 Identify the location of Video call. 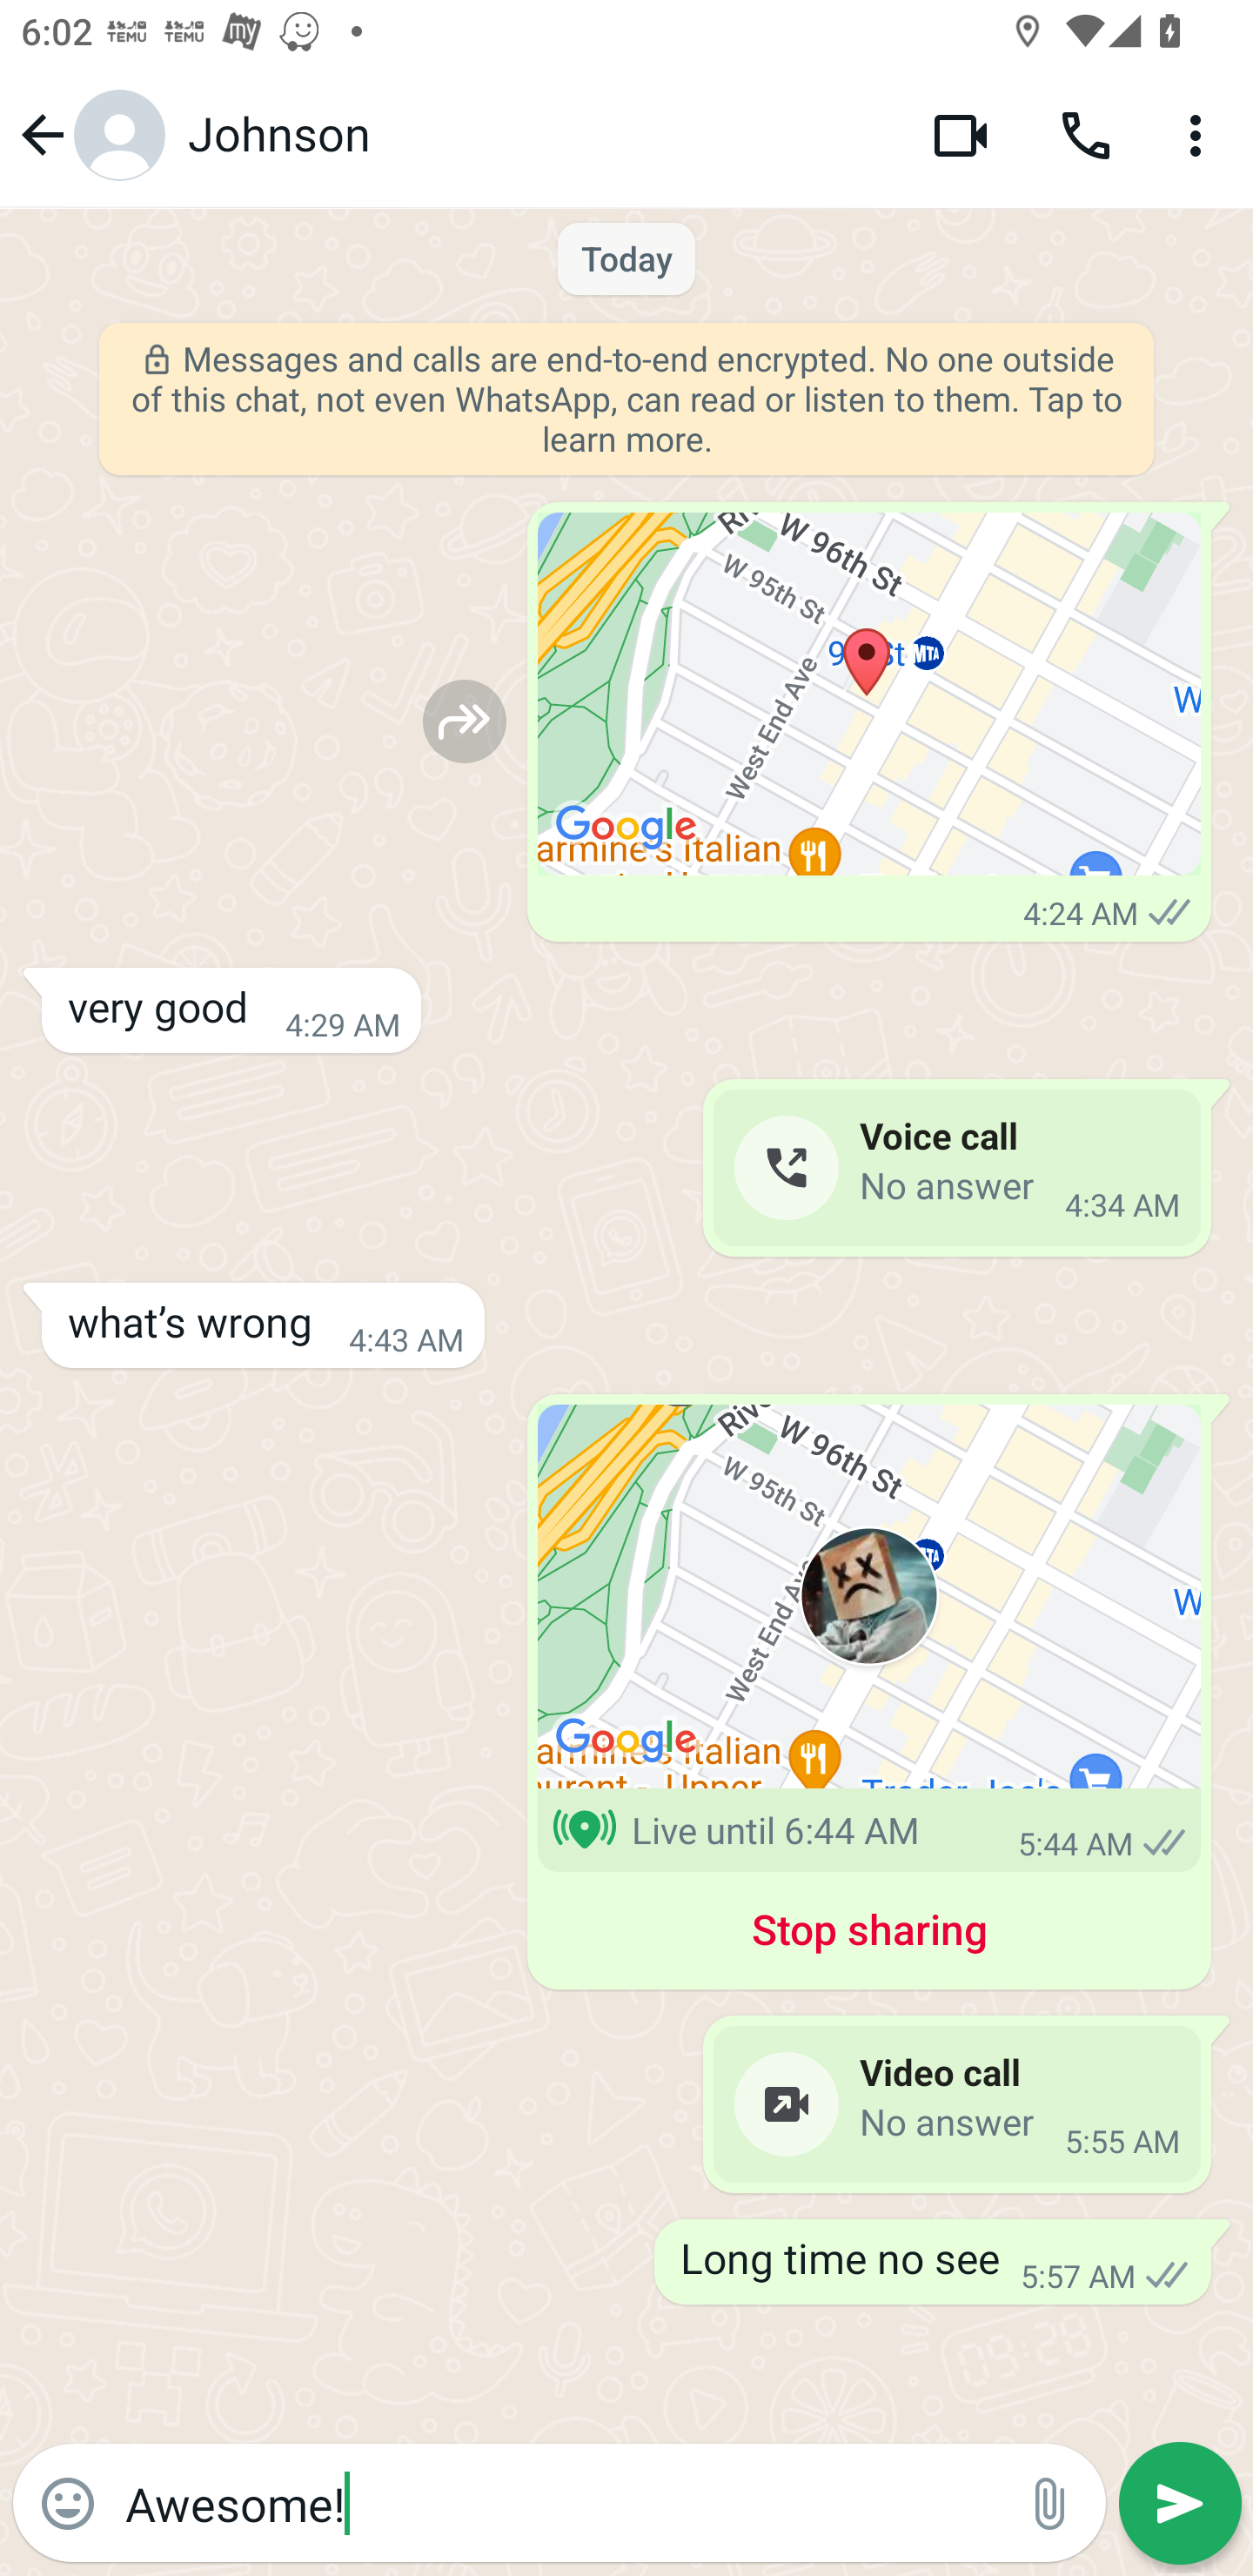
(961, 134).